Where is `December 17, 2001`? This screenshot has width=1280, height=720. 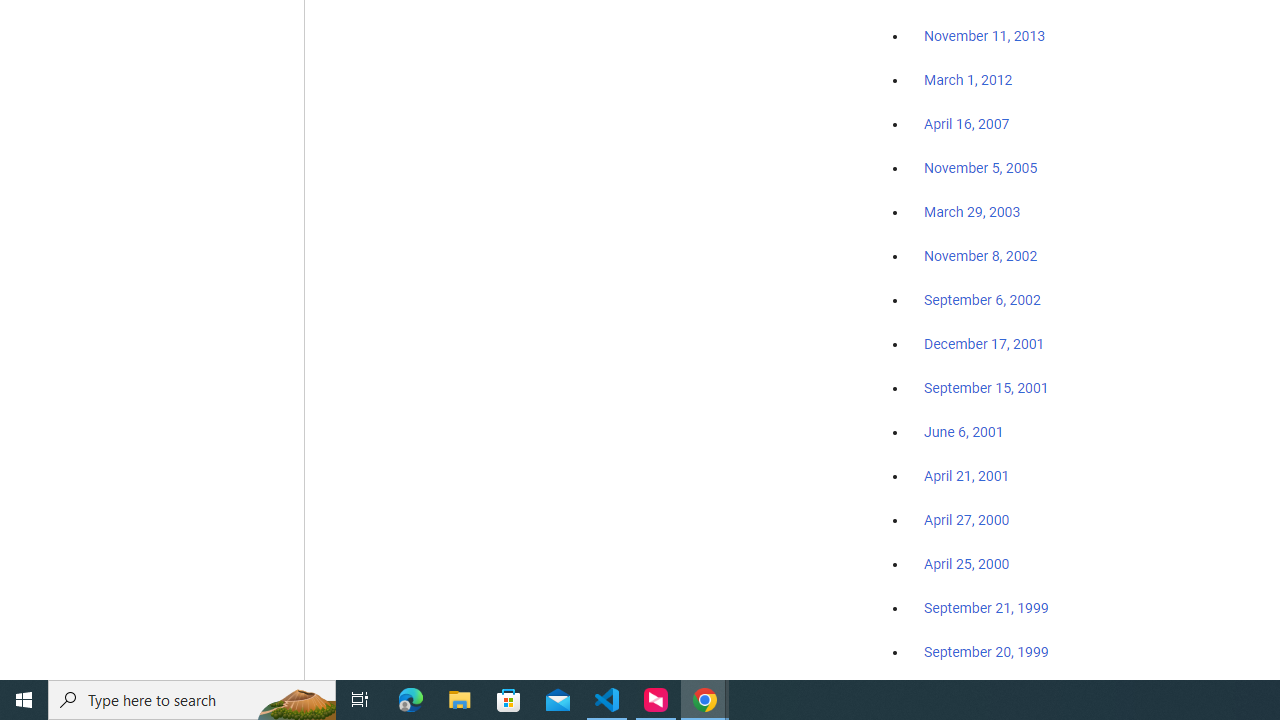
December 17, 2001 is located at coordinates (984, 343).